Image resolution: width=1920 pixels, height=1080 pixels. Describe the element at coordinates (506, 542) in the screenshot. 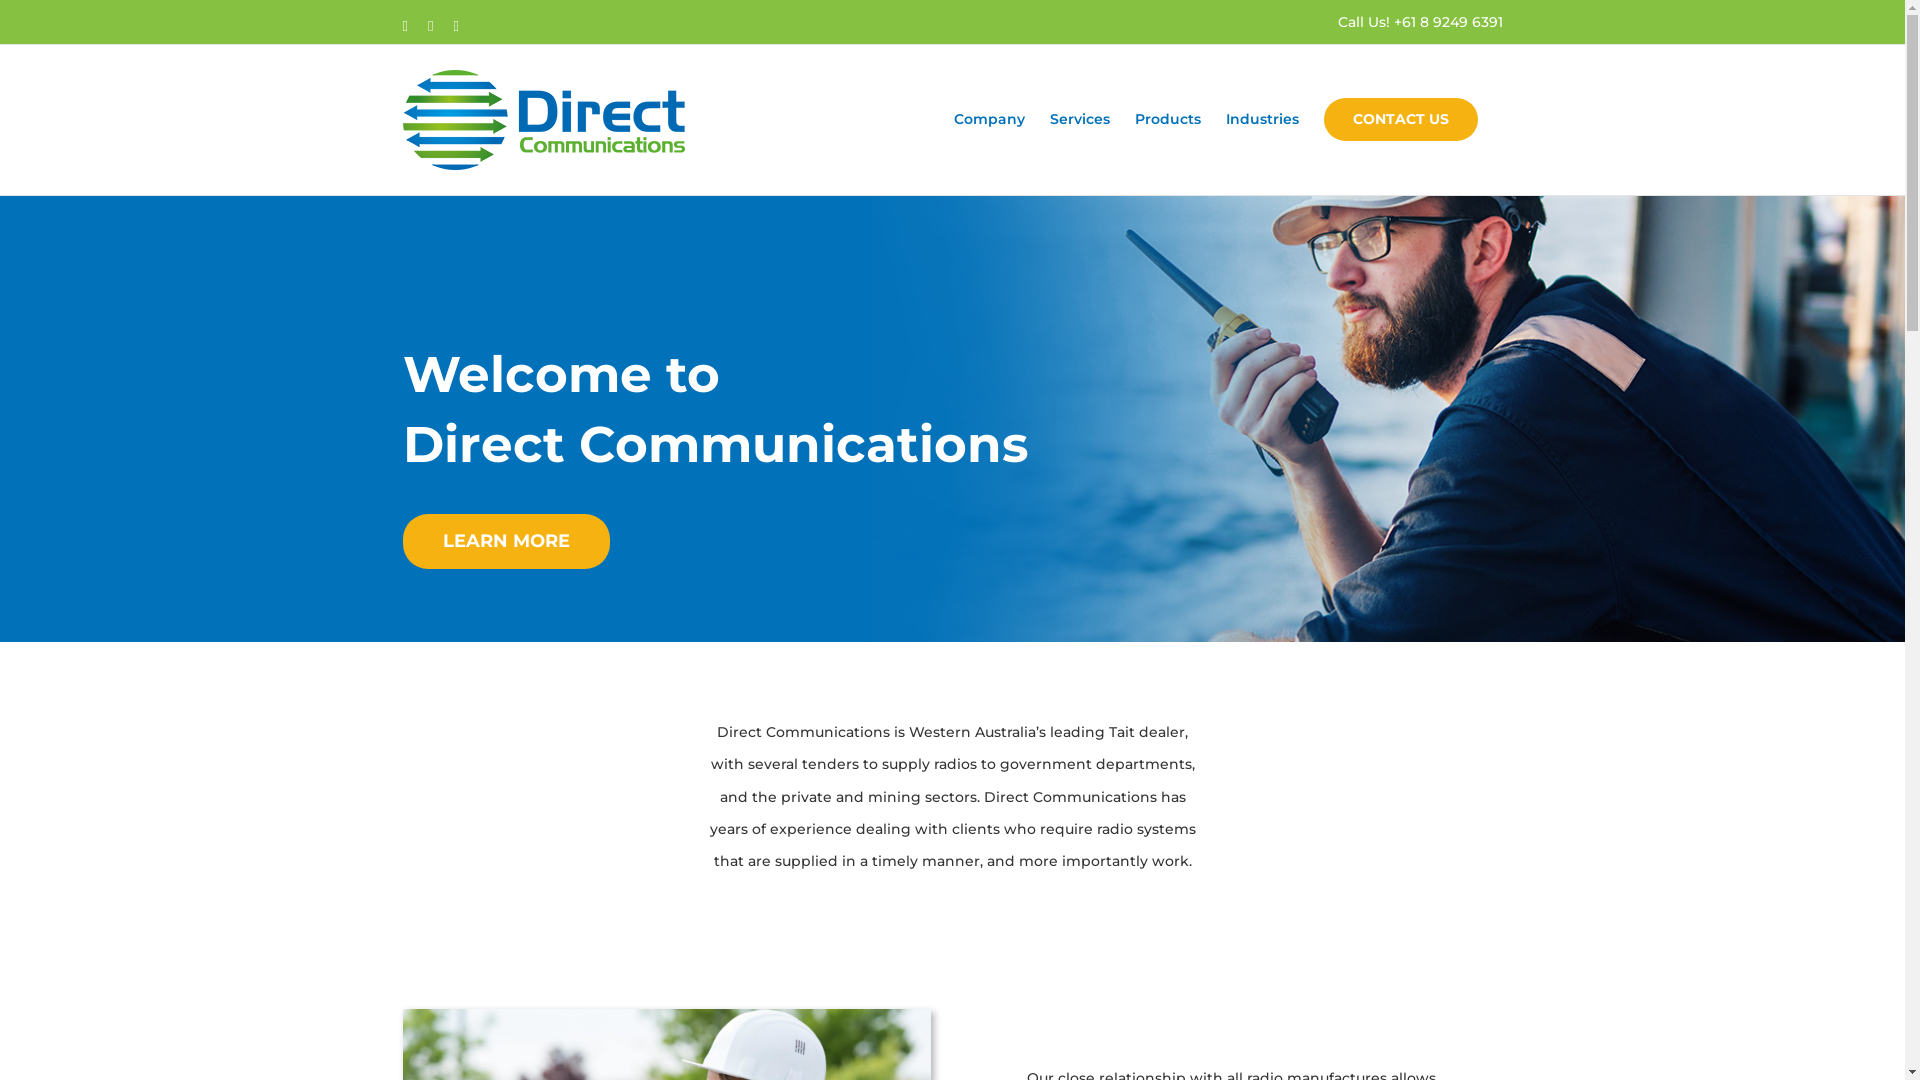

I see `LEARN MORE` at that location.